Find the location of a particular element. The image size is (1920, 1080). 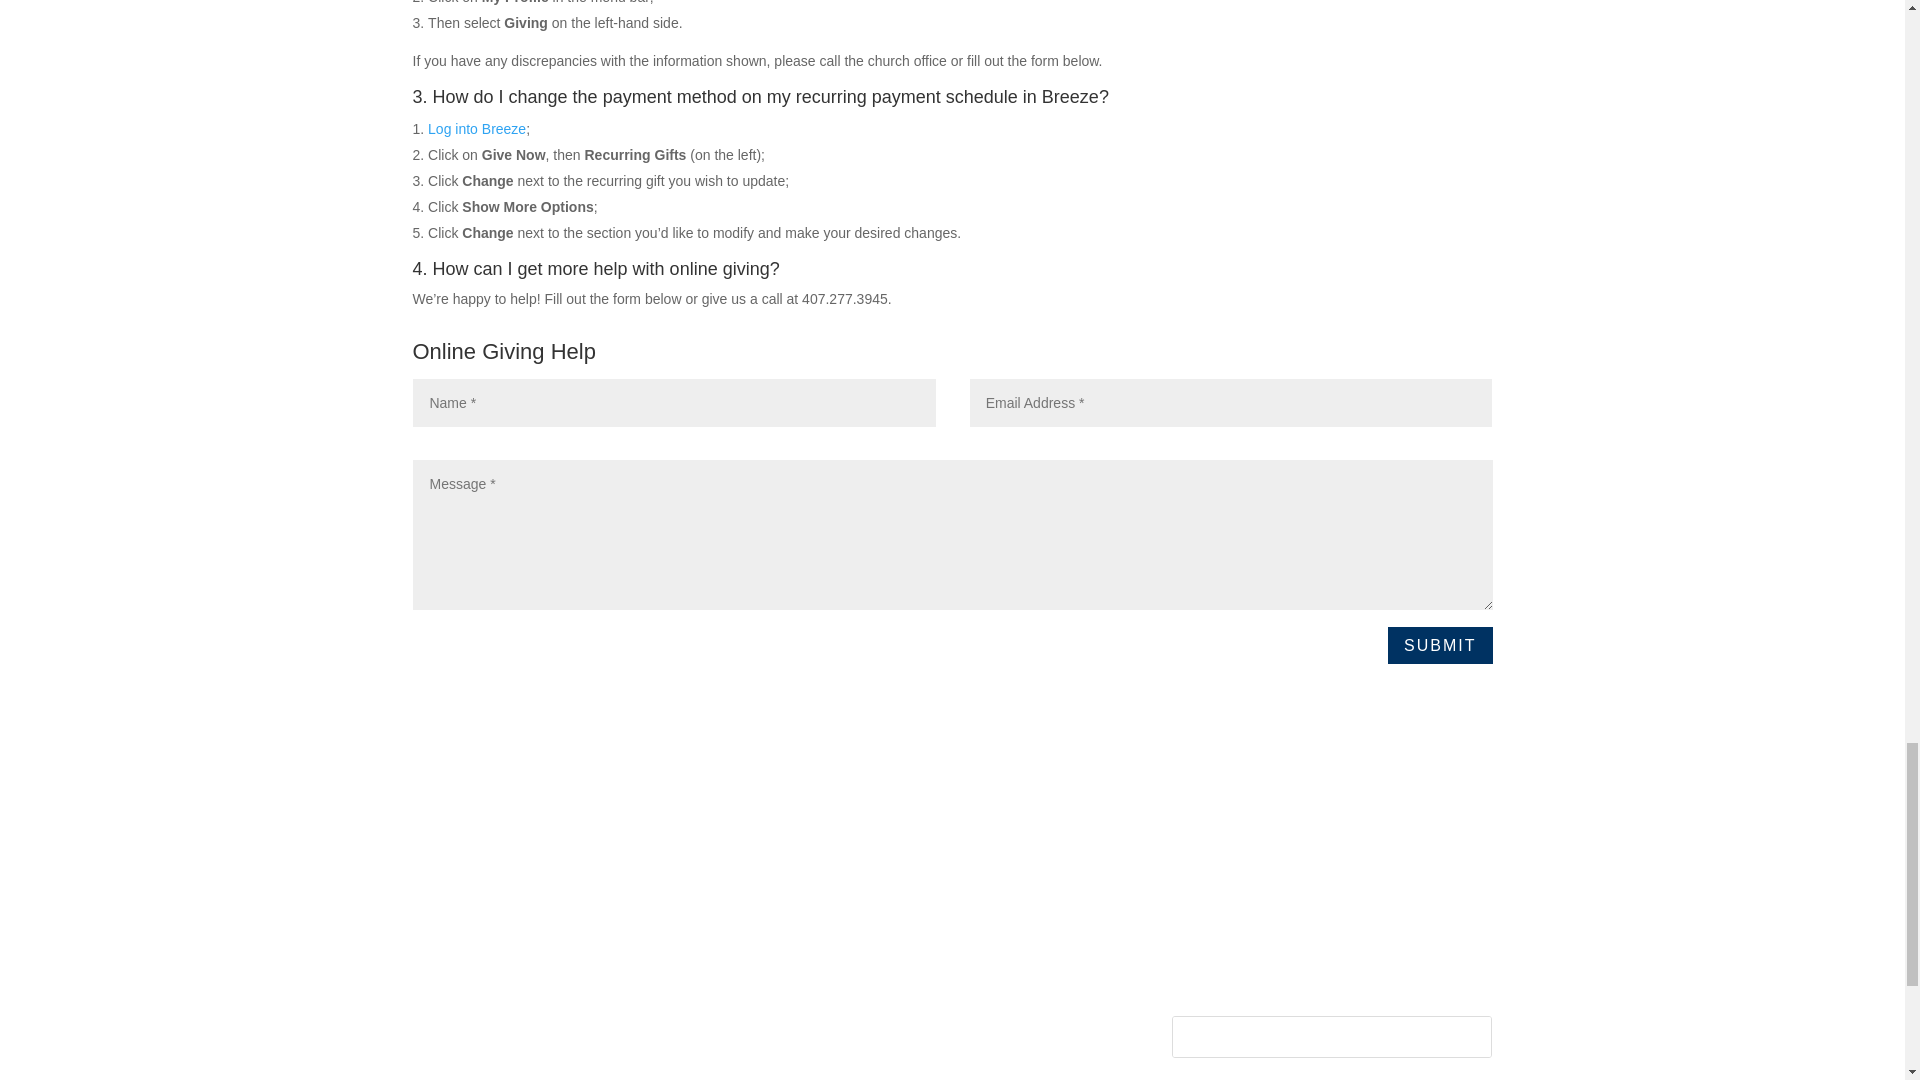

SUBMIT is located at coordinates (1440, 646).